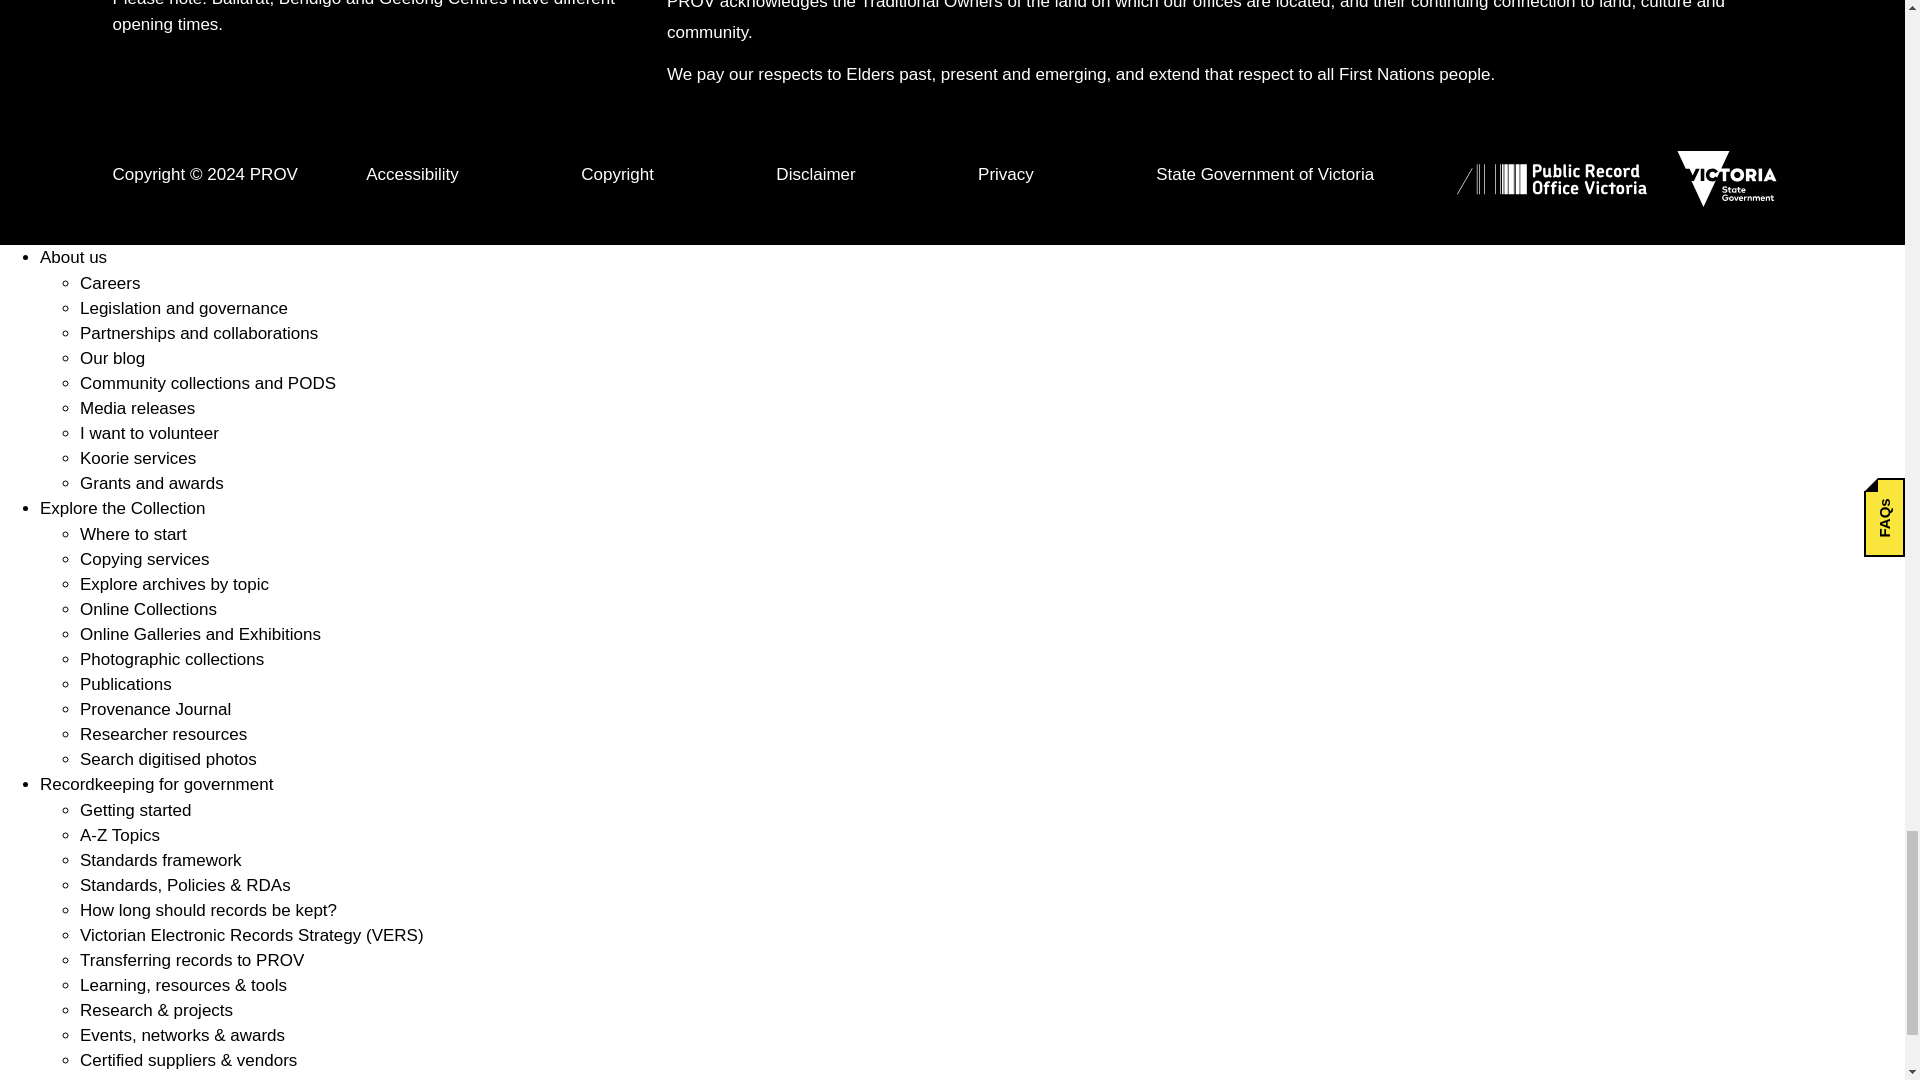 The width and height of the screenshot is (1920, 1080). I want to click on Find guidance about how to transfer records to PROV, so click(192, 960).